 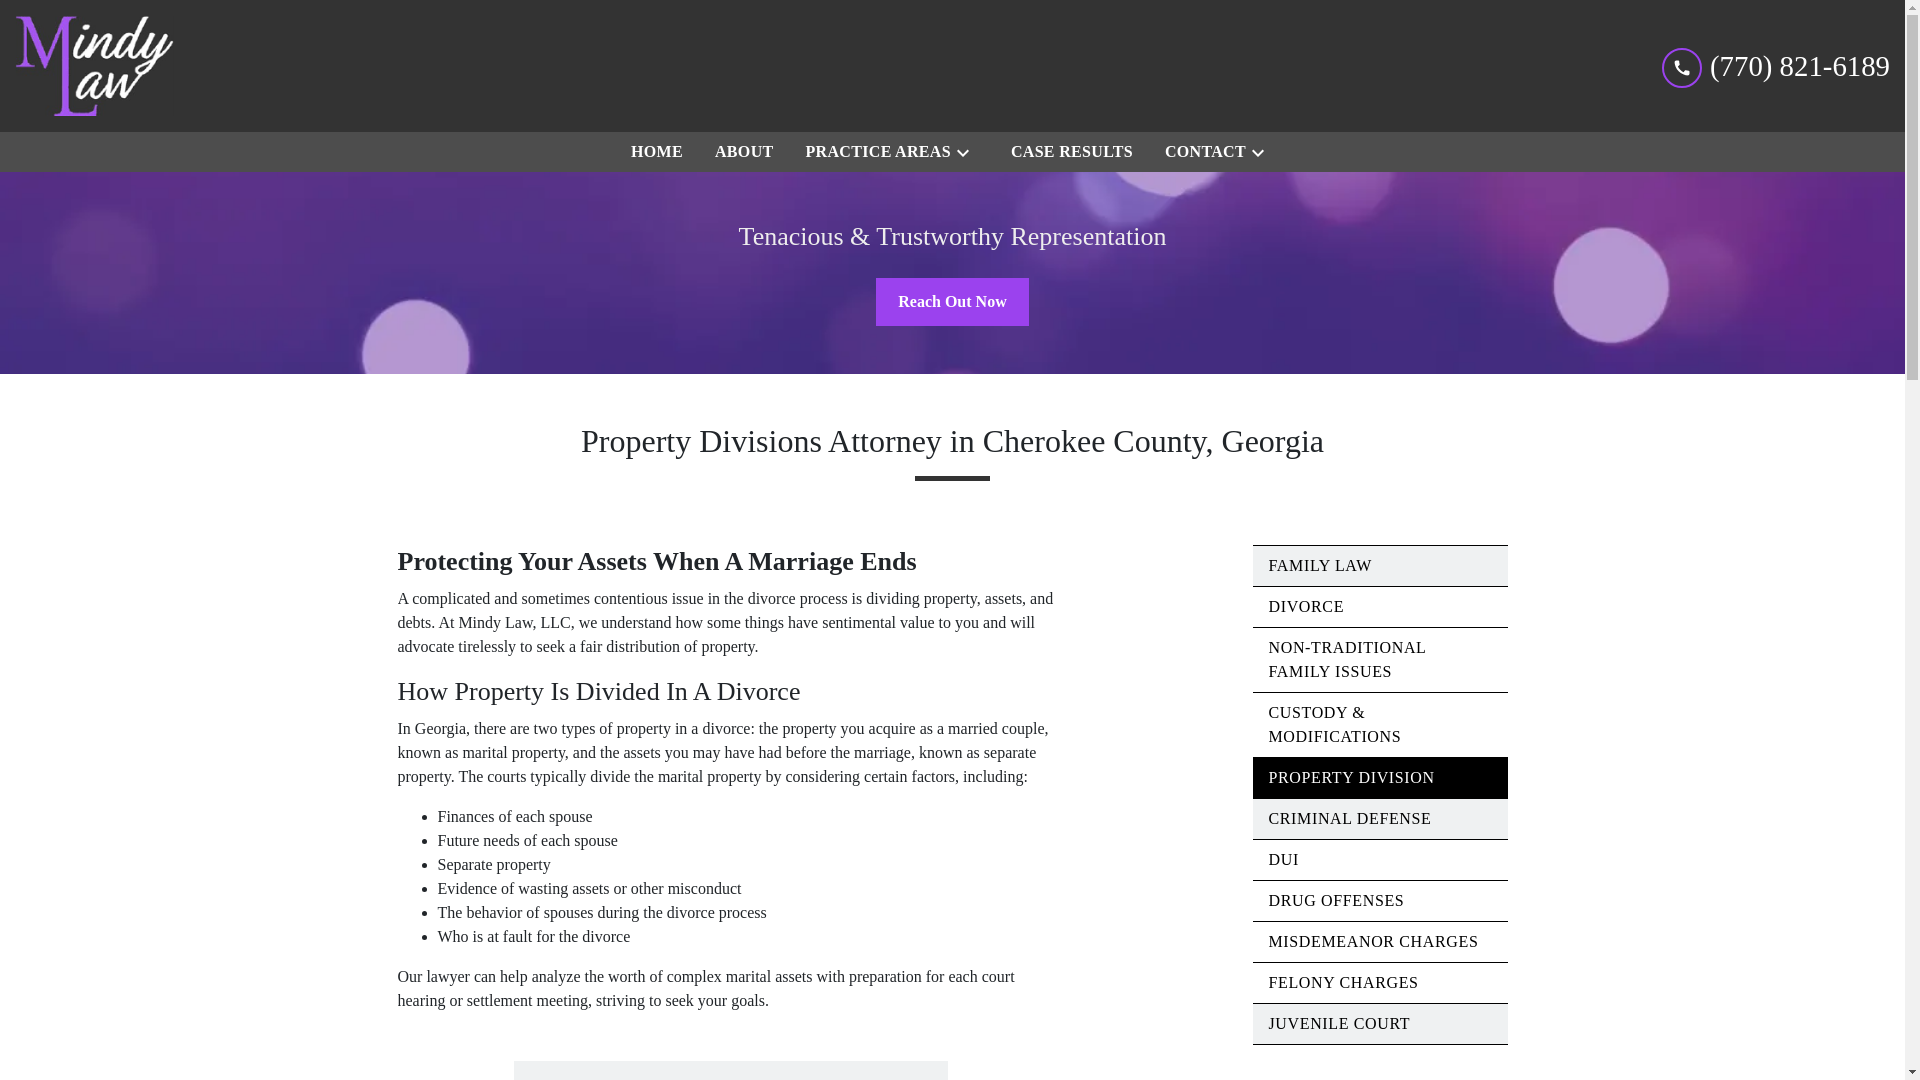 What do you see at coordinates (1379, 607) in the screenshot?
I see `DIVORCE` at bounding box center [1379, 607].